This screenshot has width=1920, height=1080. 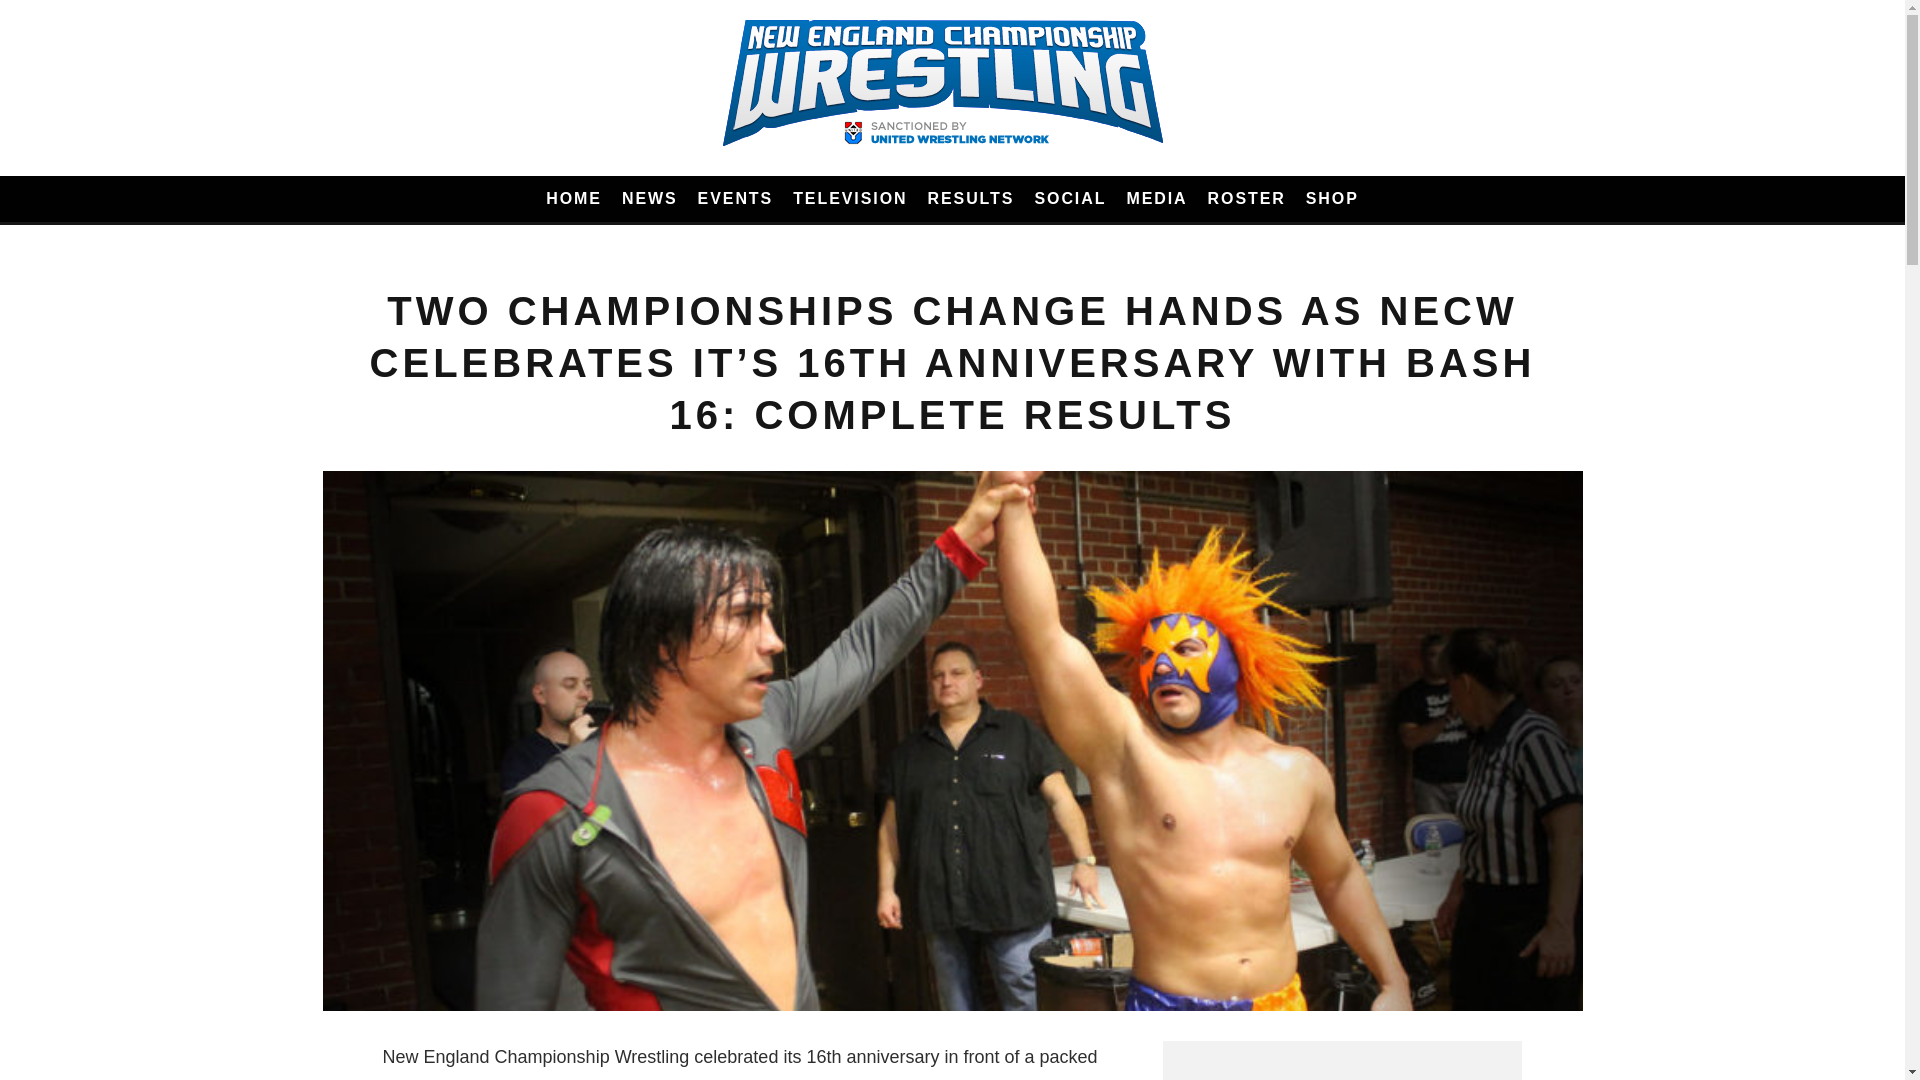 What do you see at coordinates (850, 199) in the screenshot?
I see `TELEVISION` at bounding box center [850, 199].